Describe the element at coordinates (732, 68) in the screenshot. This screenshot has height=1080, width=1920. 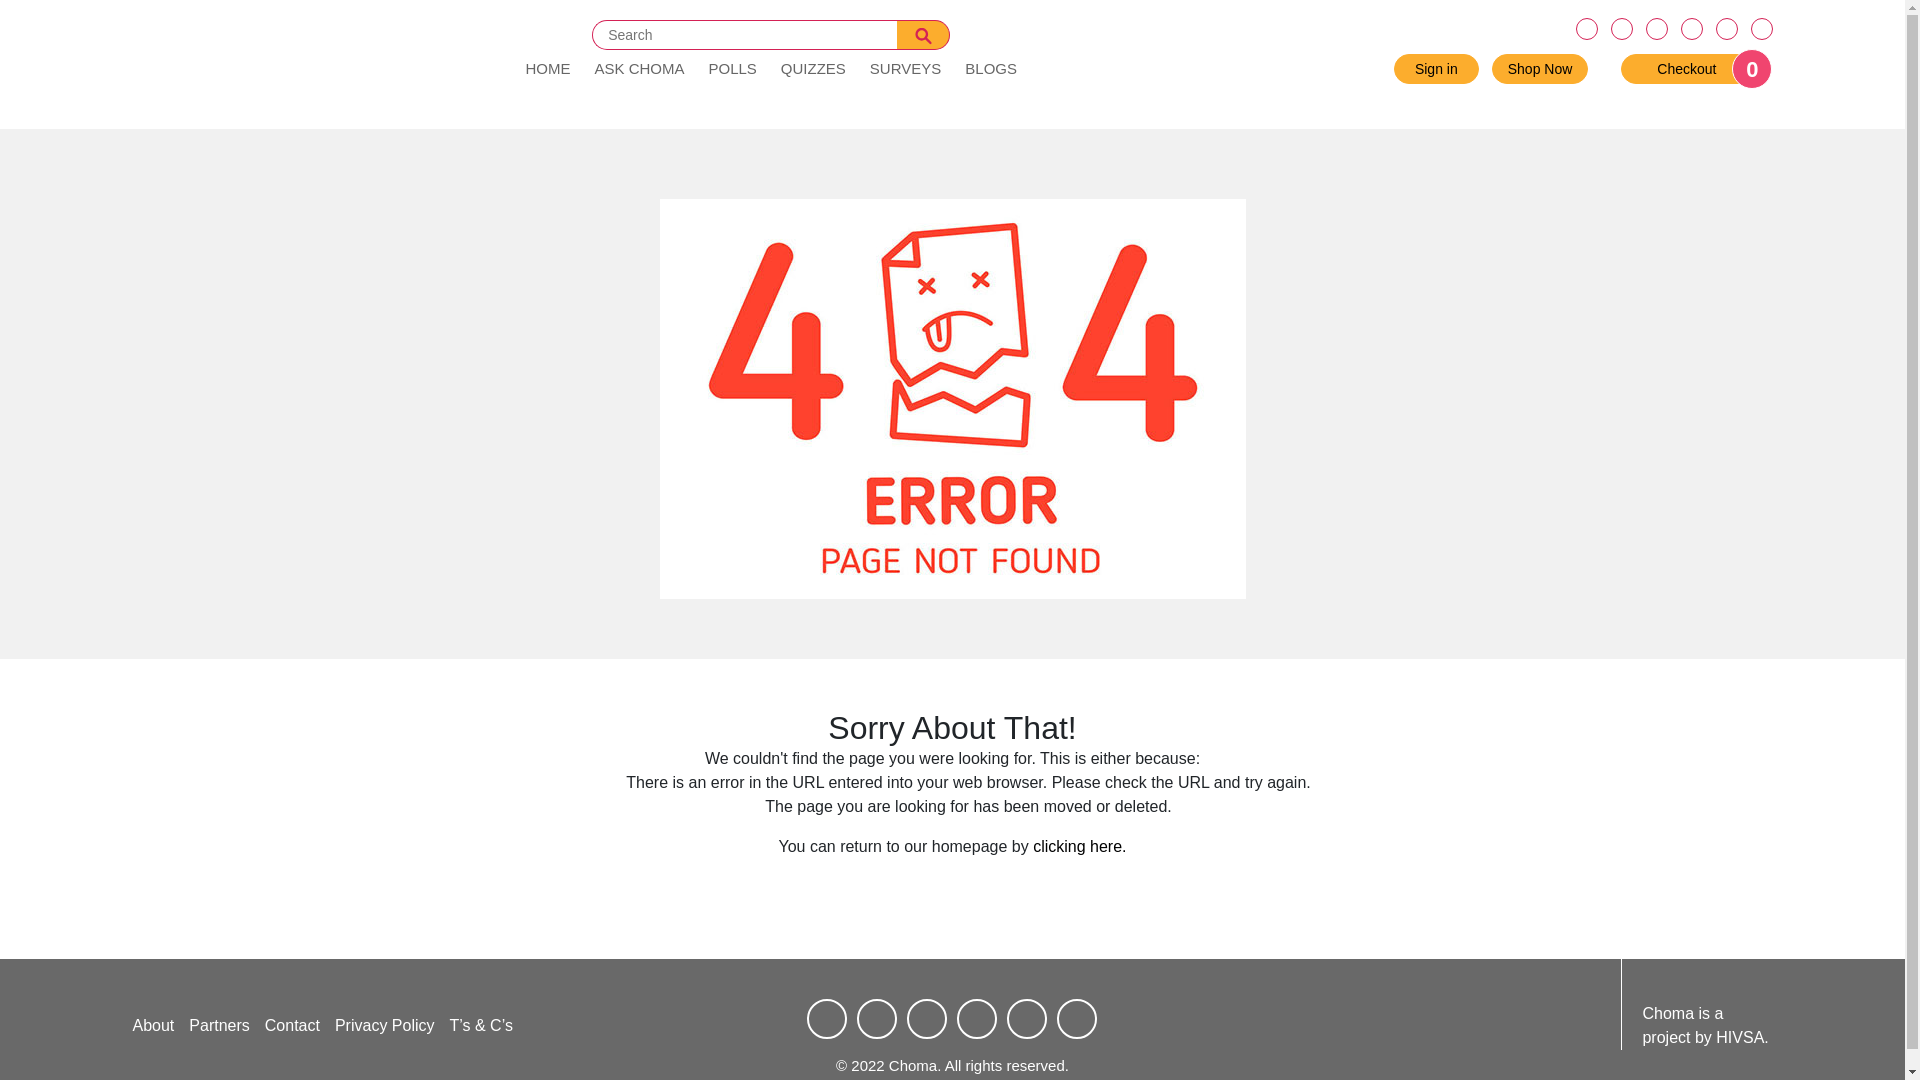
I see `Polls` at that location.